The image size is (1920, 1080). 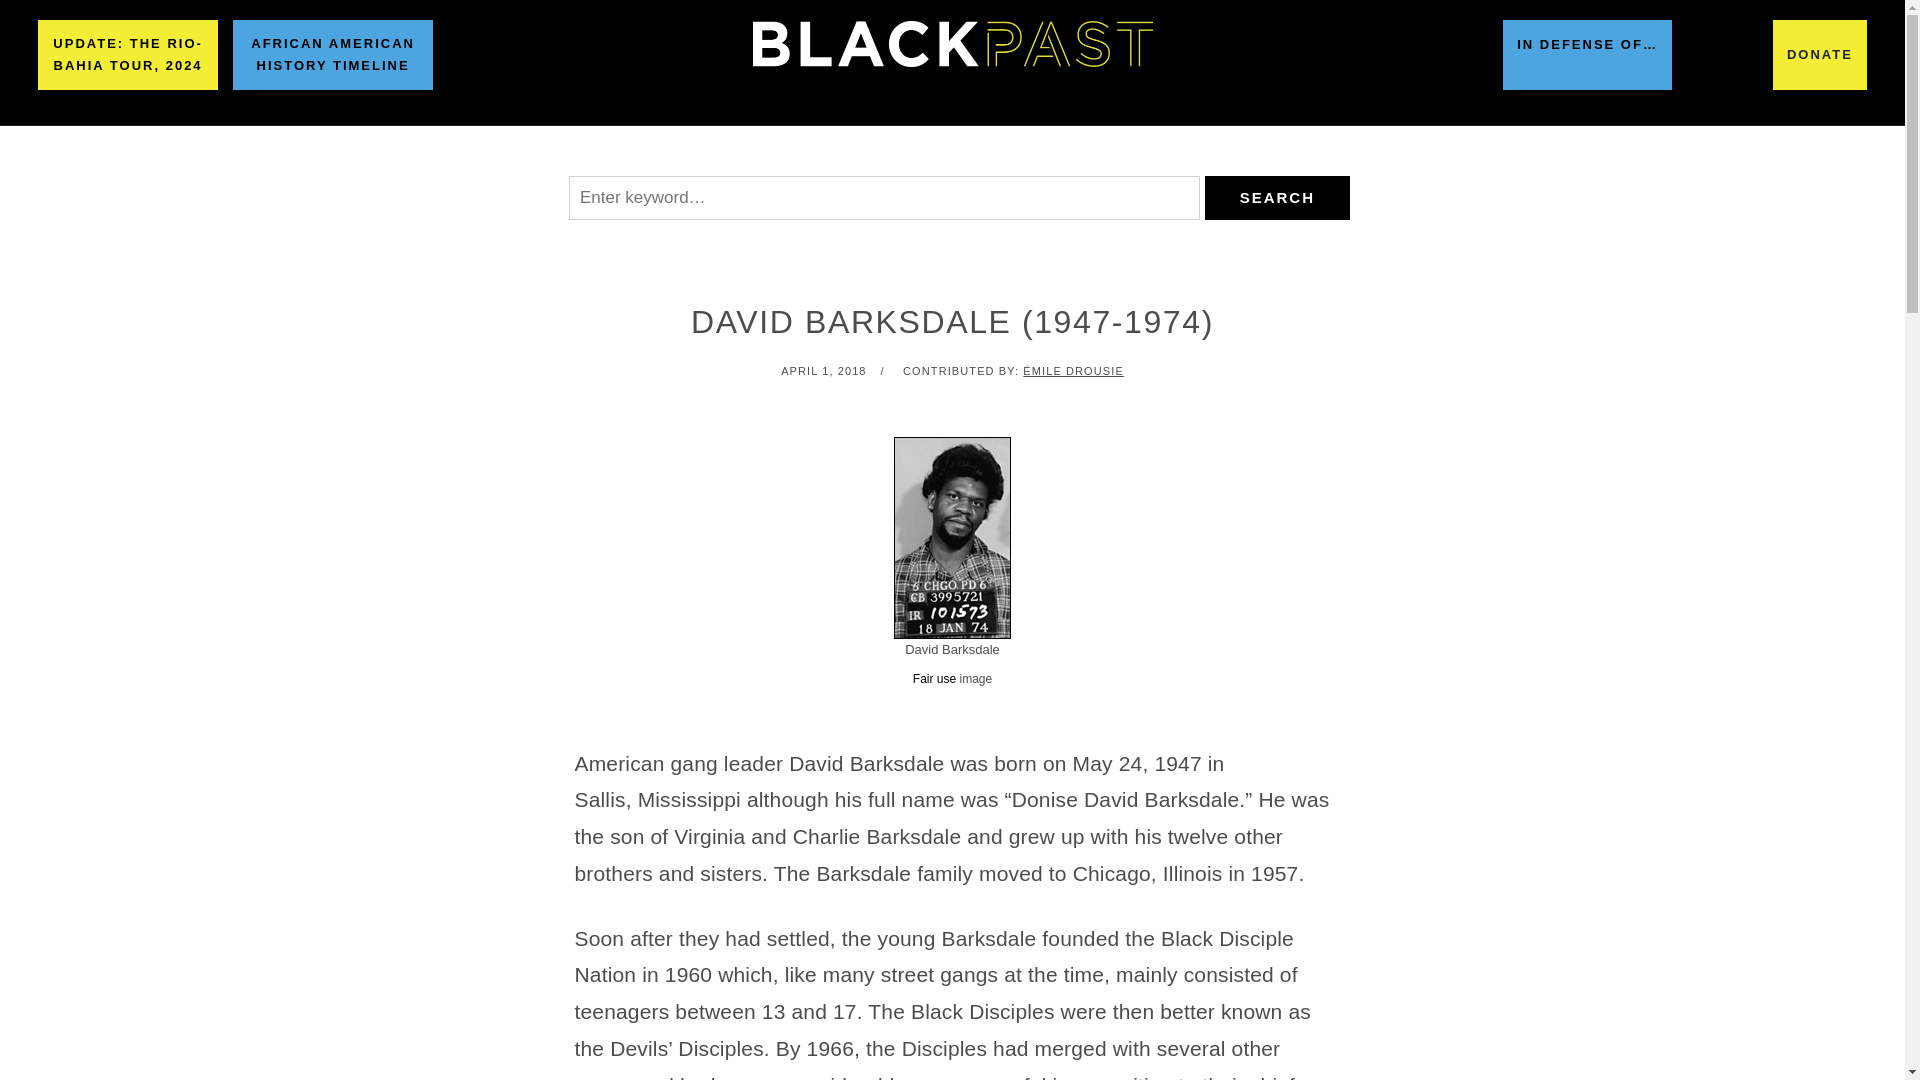 What do you see at coordinates (830, 151) in the screenshot?
I see `GLOBAL AFRICAN HISTORY` at bounding box center [830, 151].